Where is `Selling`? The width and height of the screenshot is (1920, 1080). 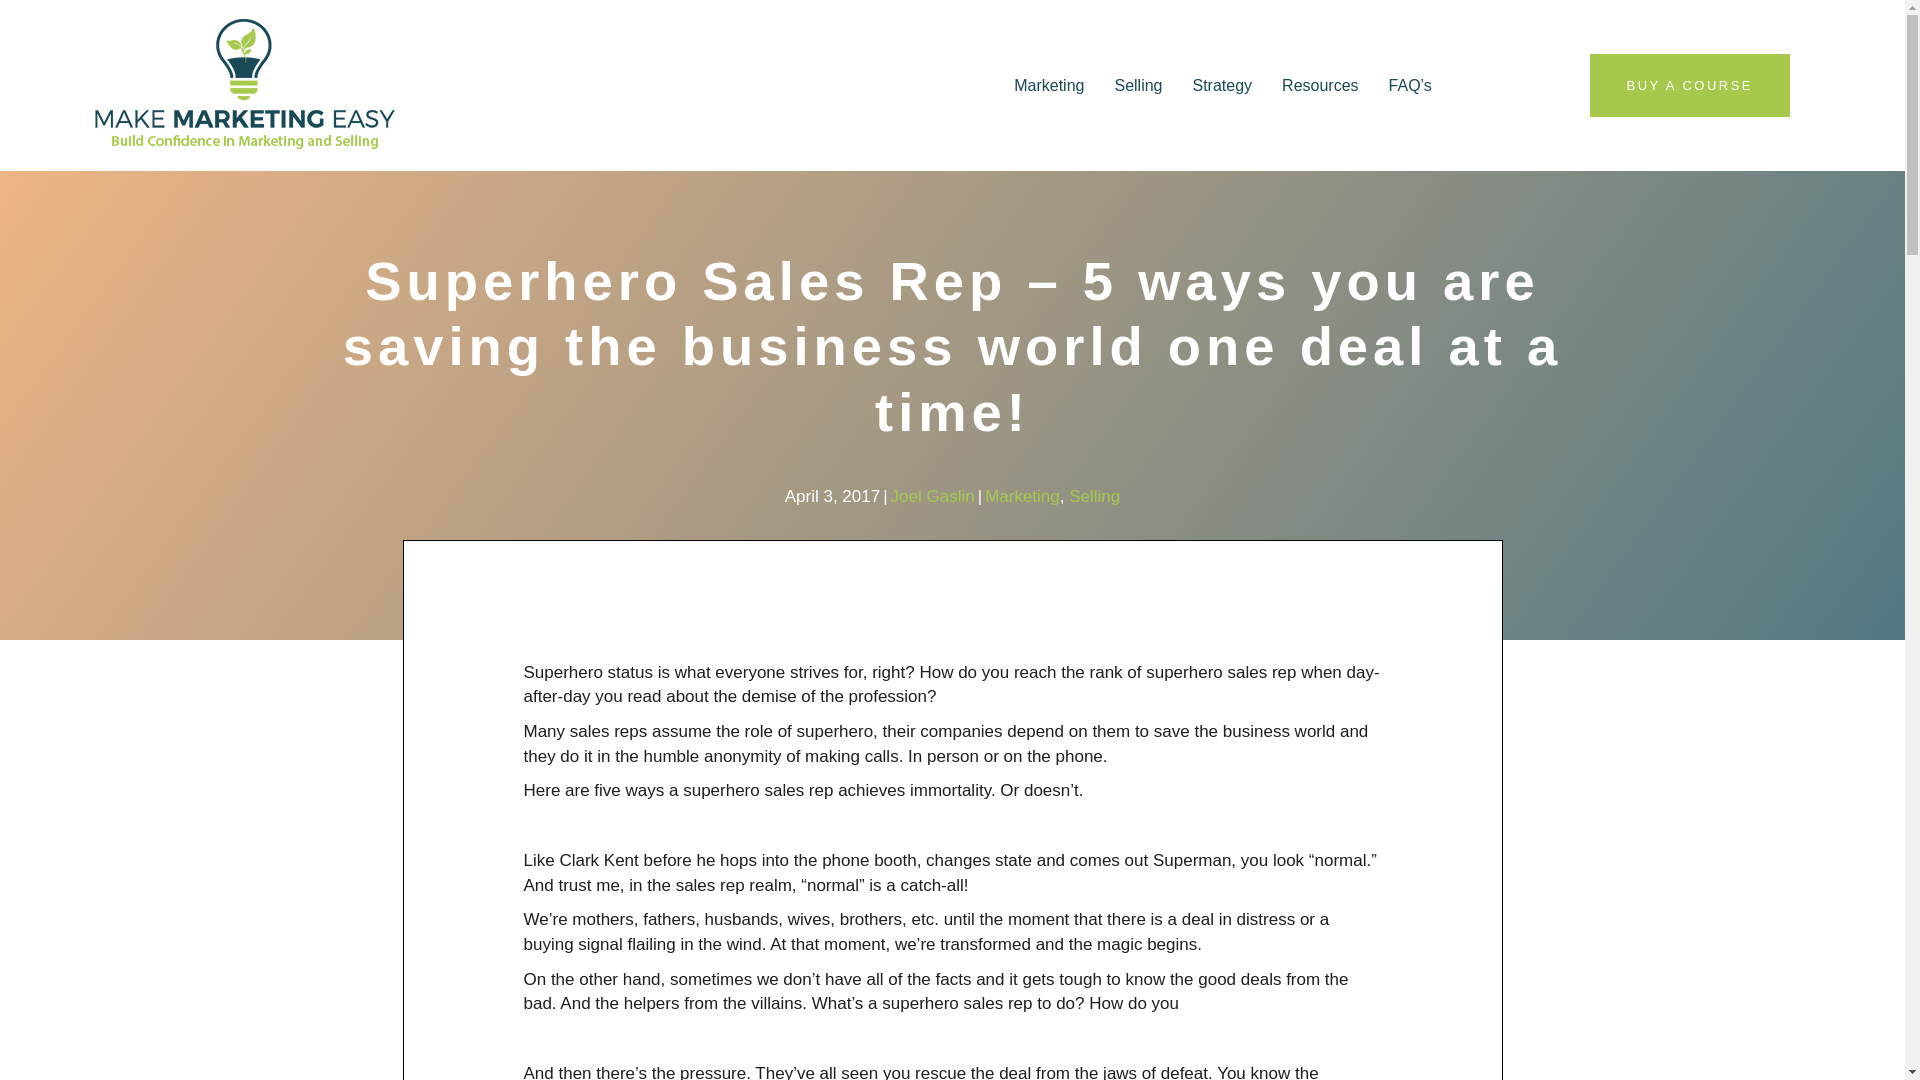 Selling is located at coordinates (1138, 86).